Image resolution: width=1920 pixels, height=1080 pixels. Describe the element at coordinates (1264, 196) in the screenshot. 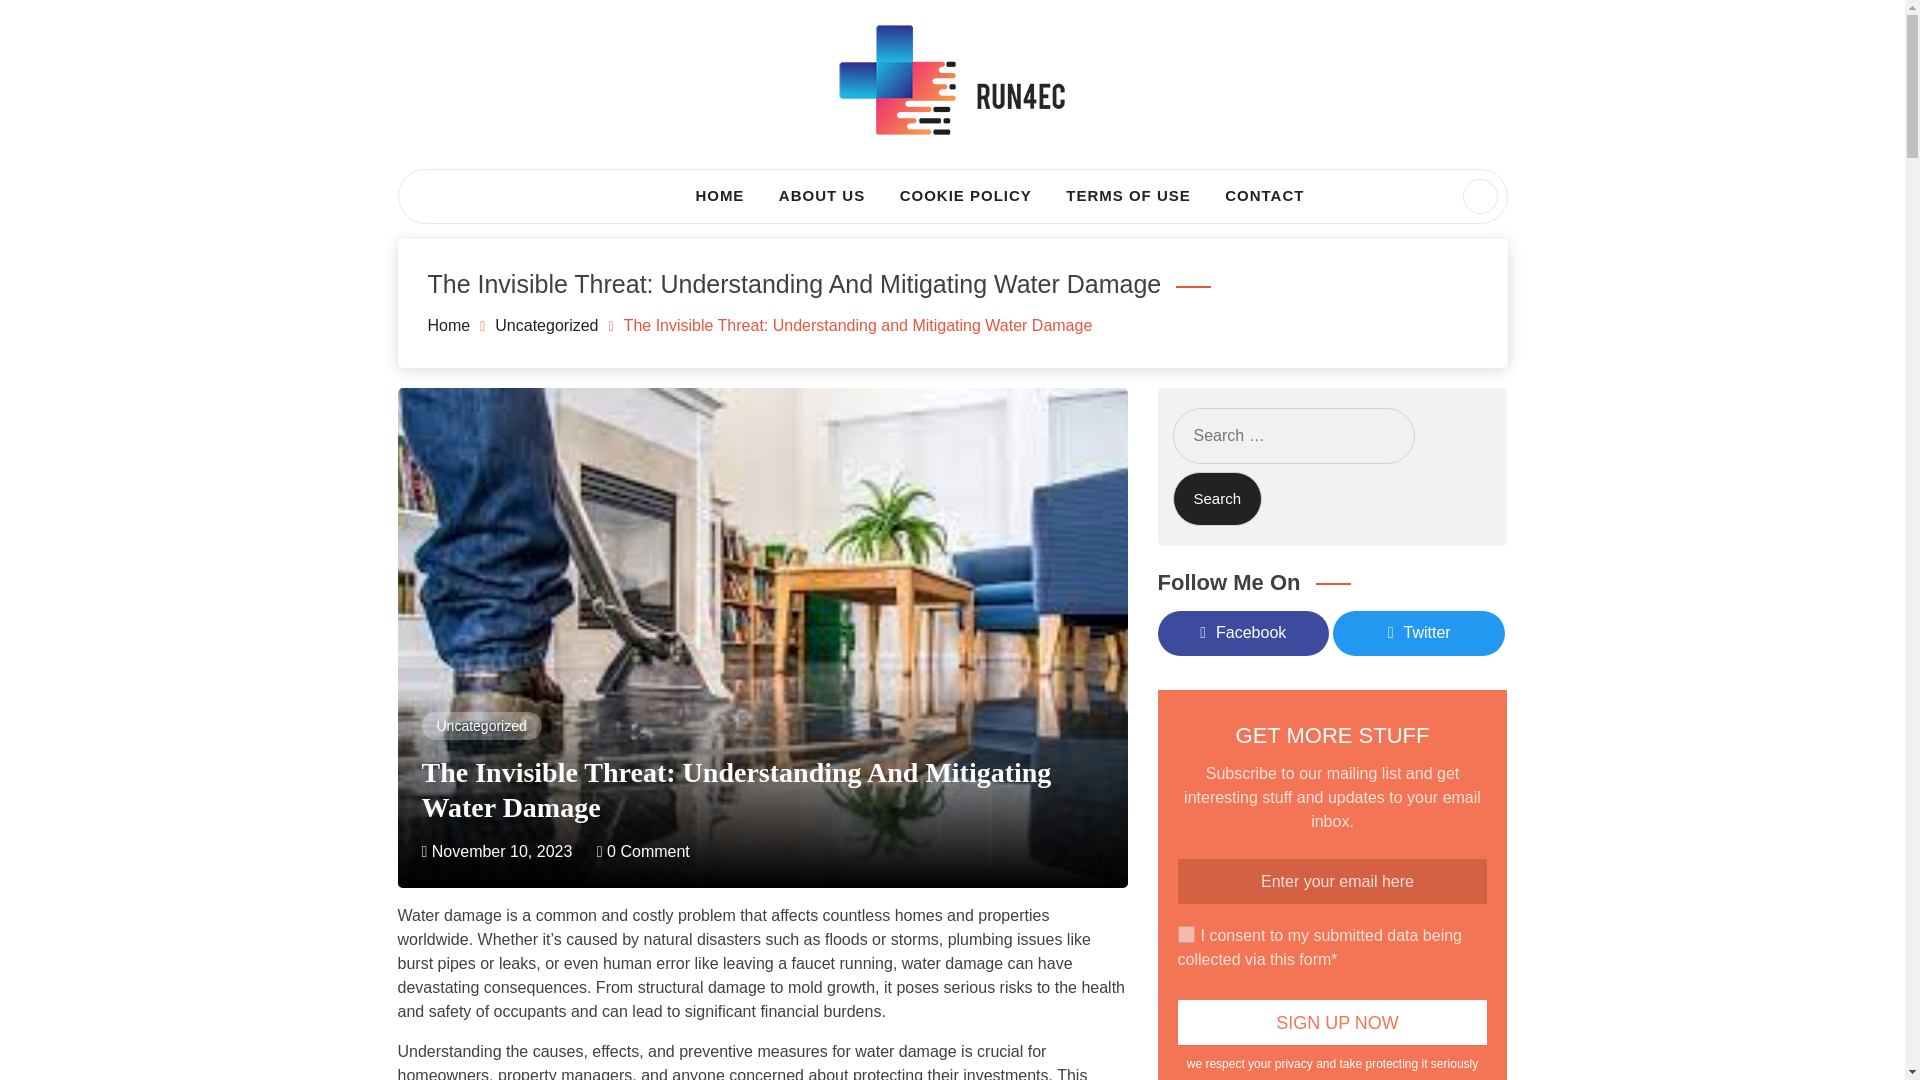

I see `CONTACT` at that location.